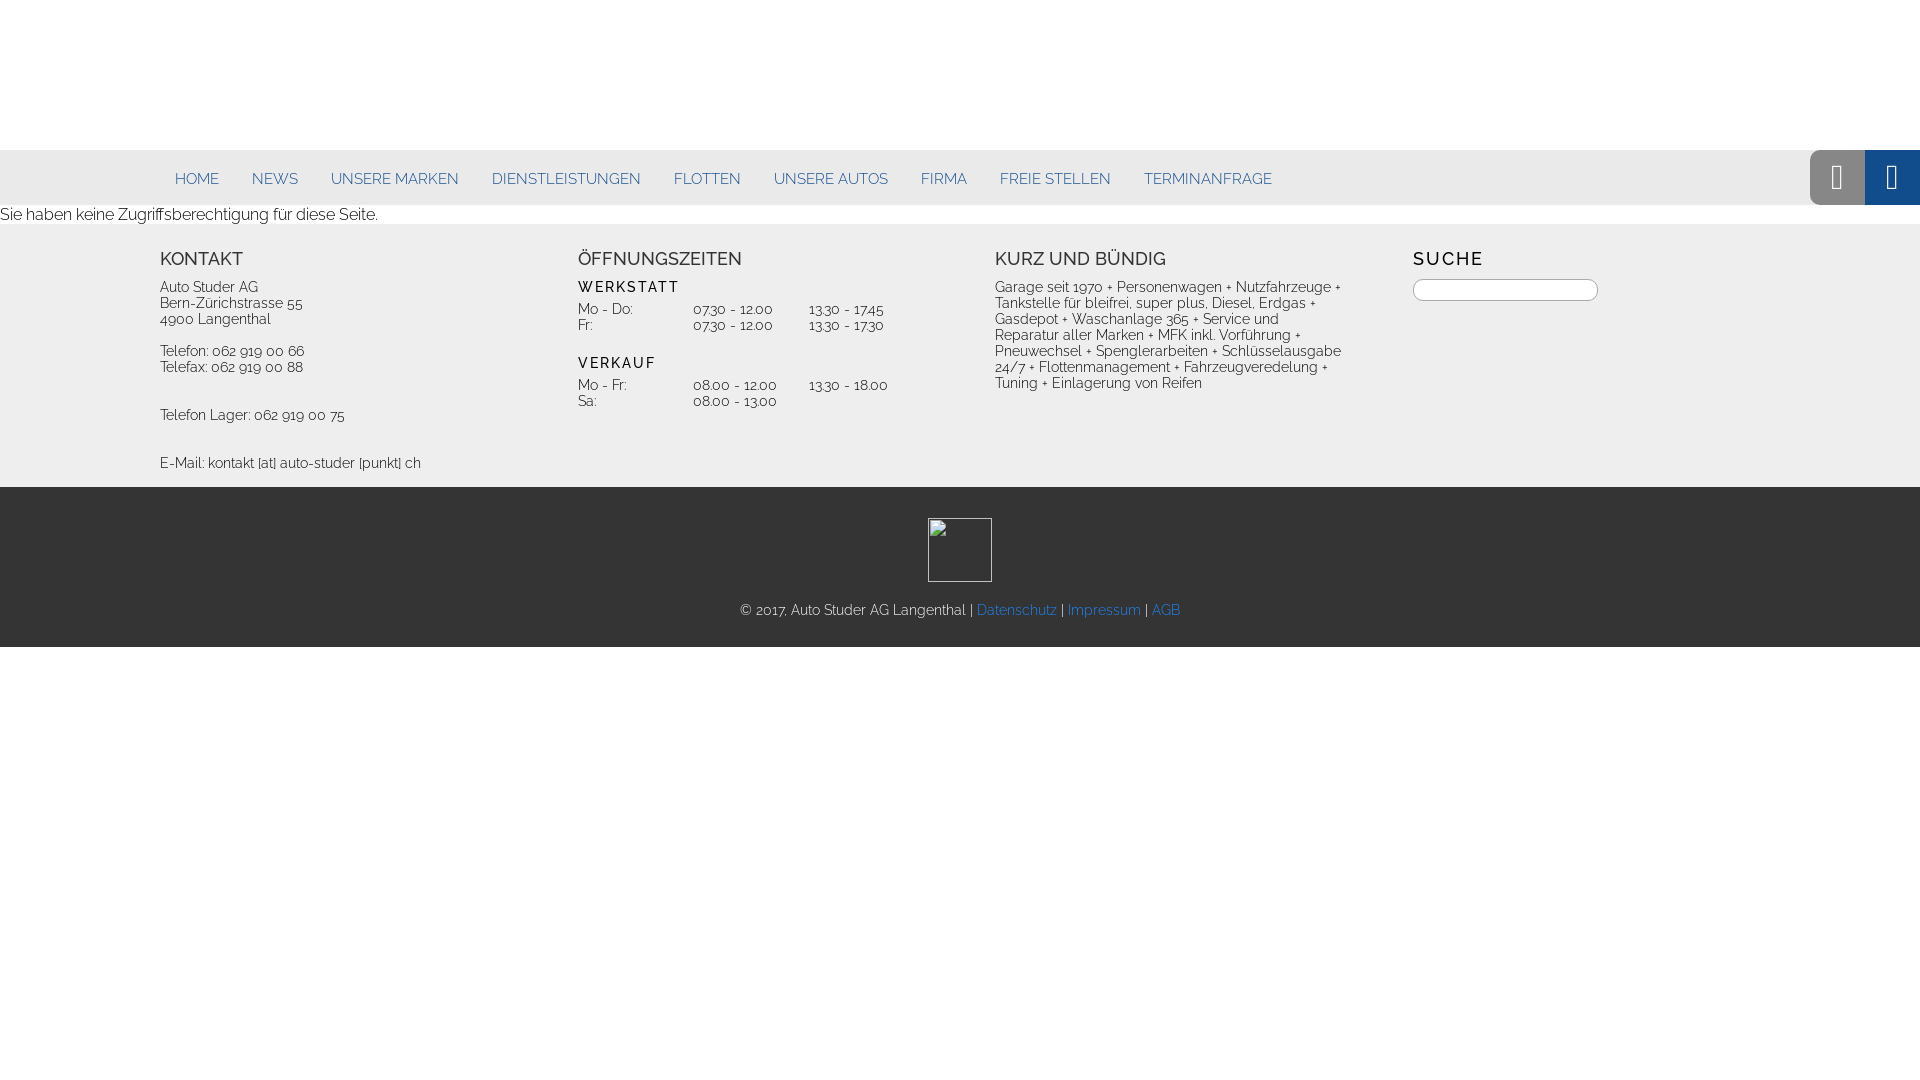  Describe the element at coordinates (1104, 610) in the screenshot. I see `Impressum` at that location.